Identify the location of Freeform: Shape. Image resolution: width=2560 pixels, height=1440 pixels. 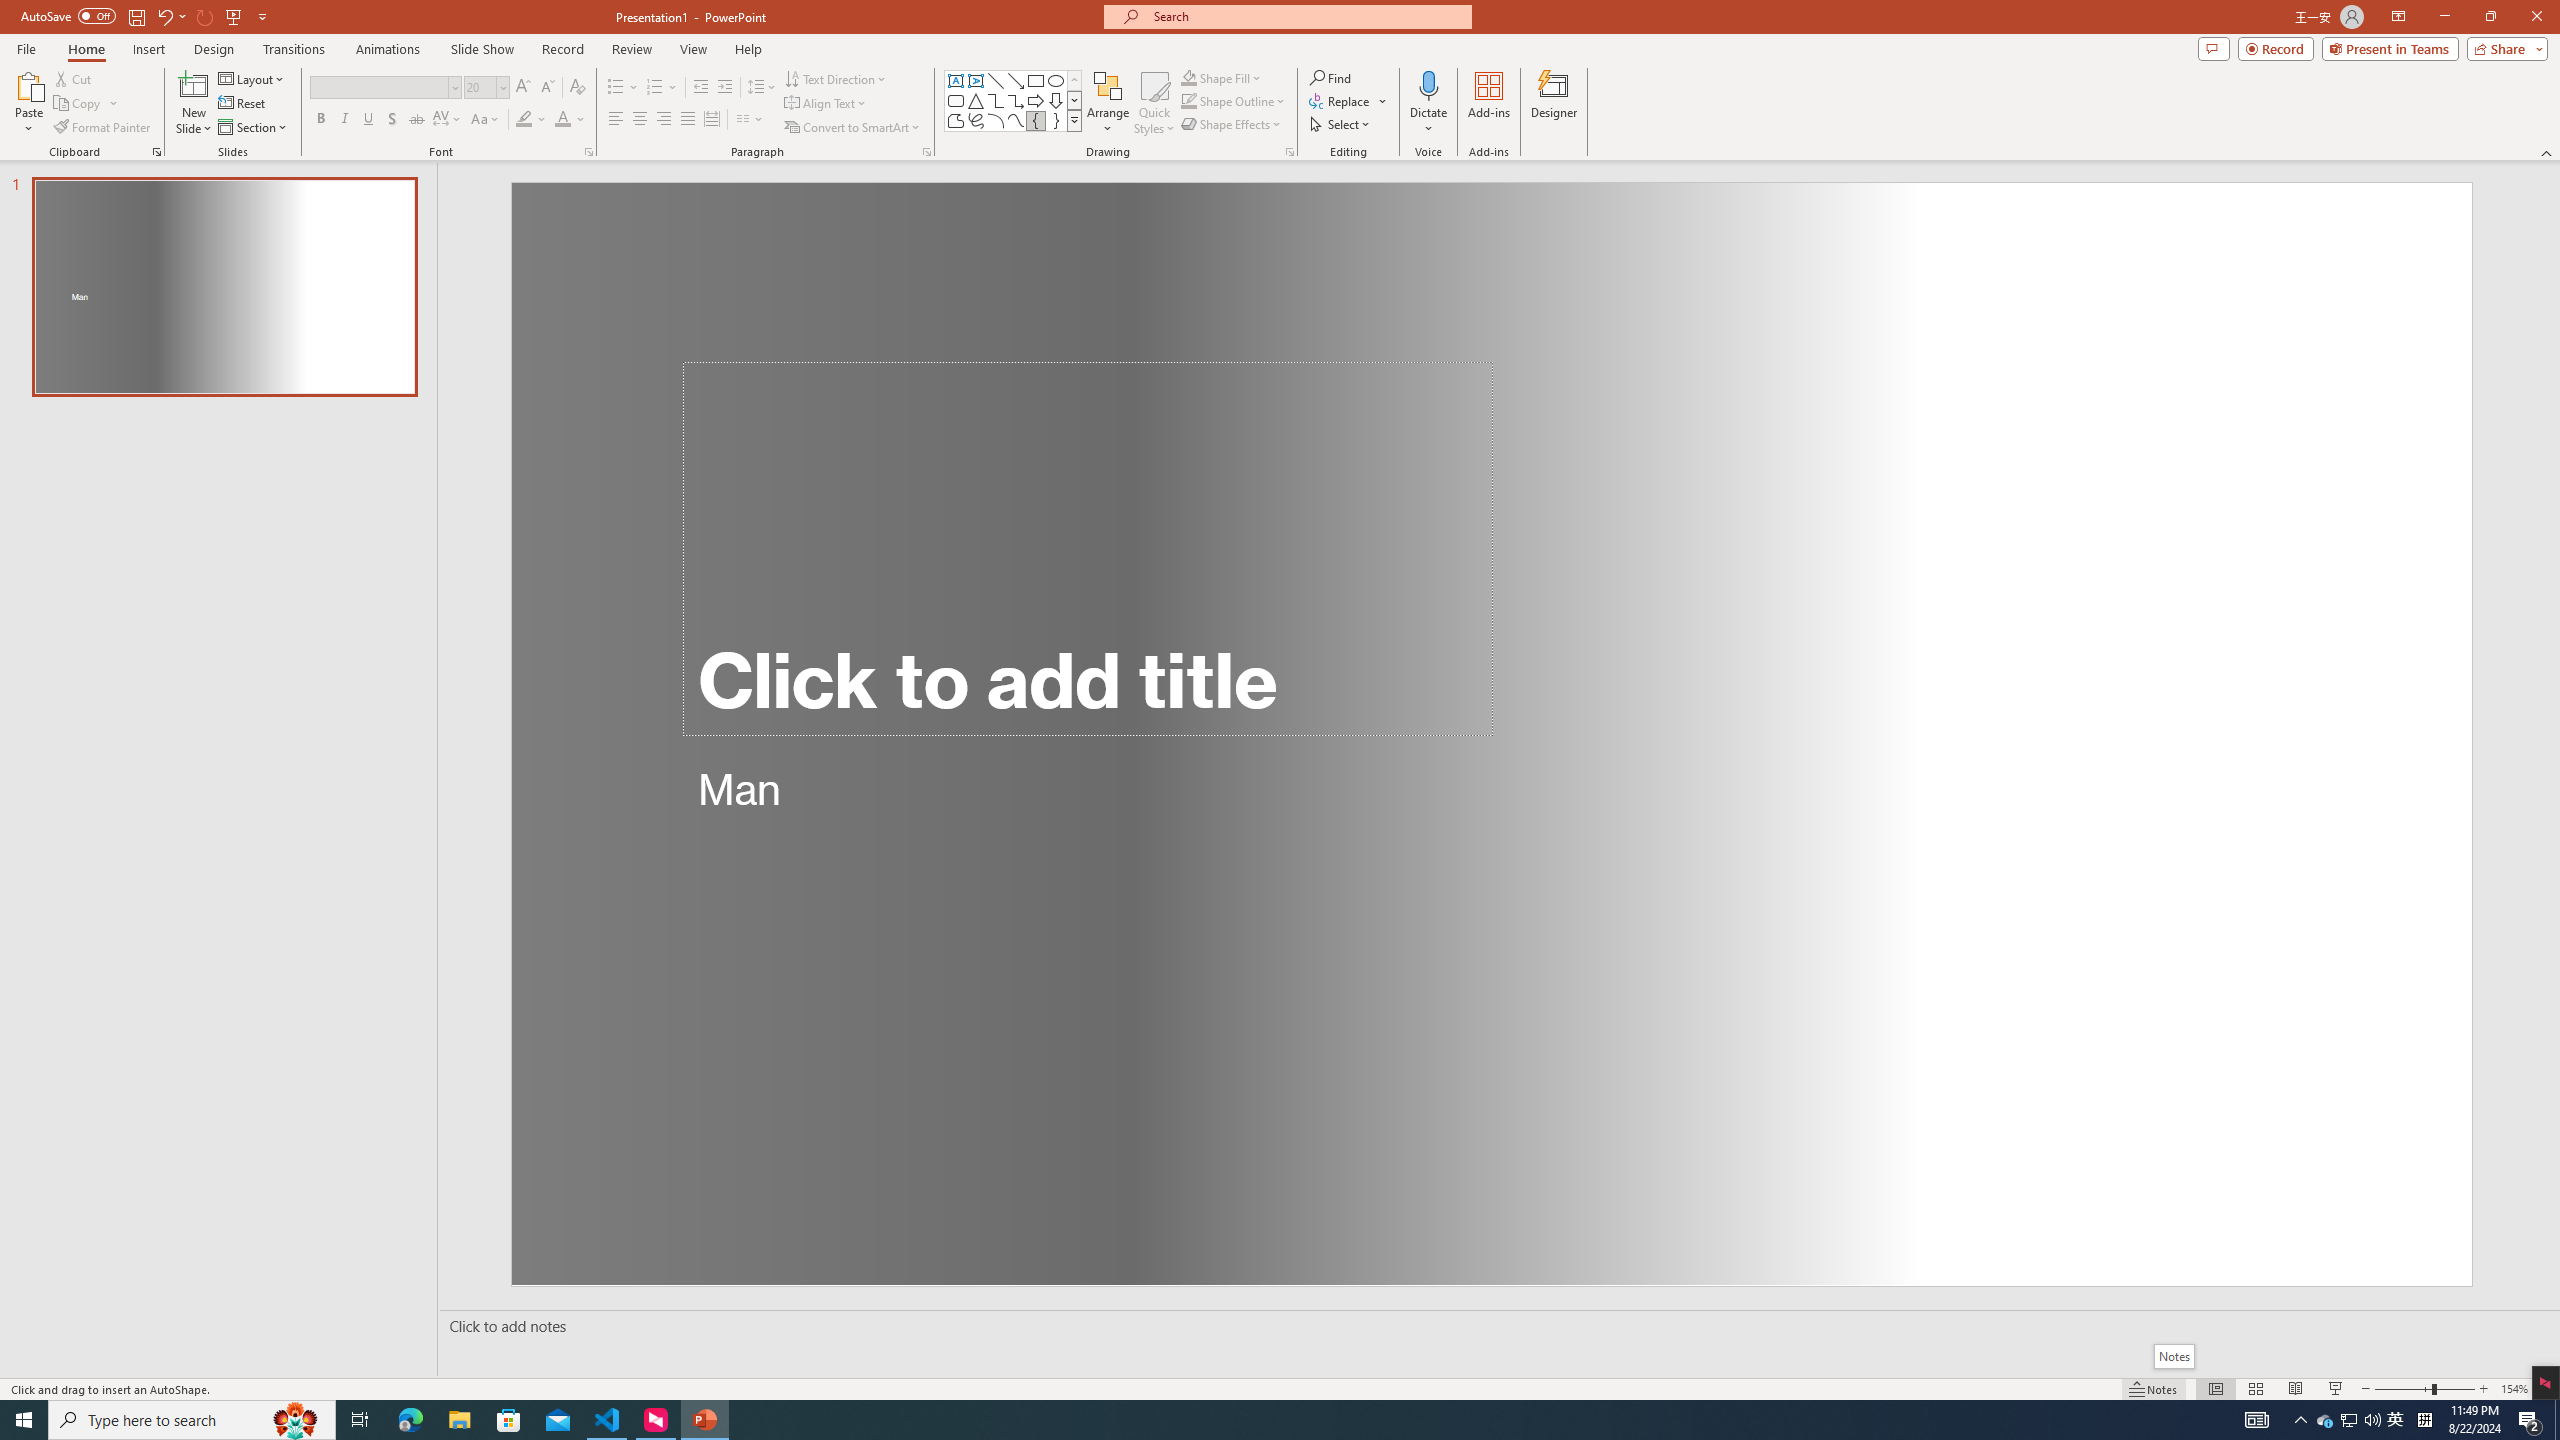
(956, 120).